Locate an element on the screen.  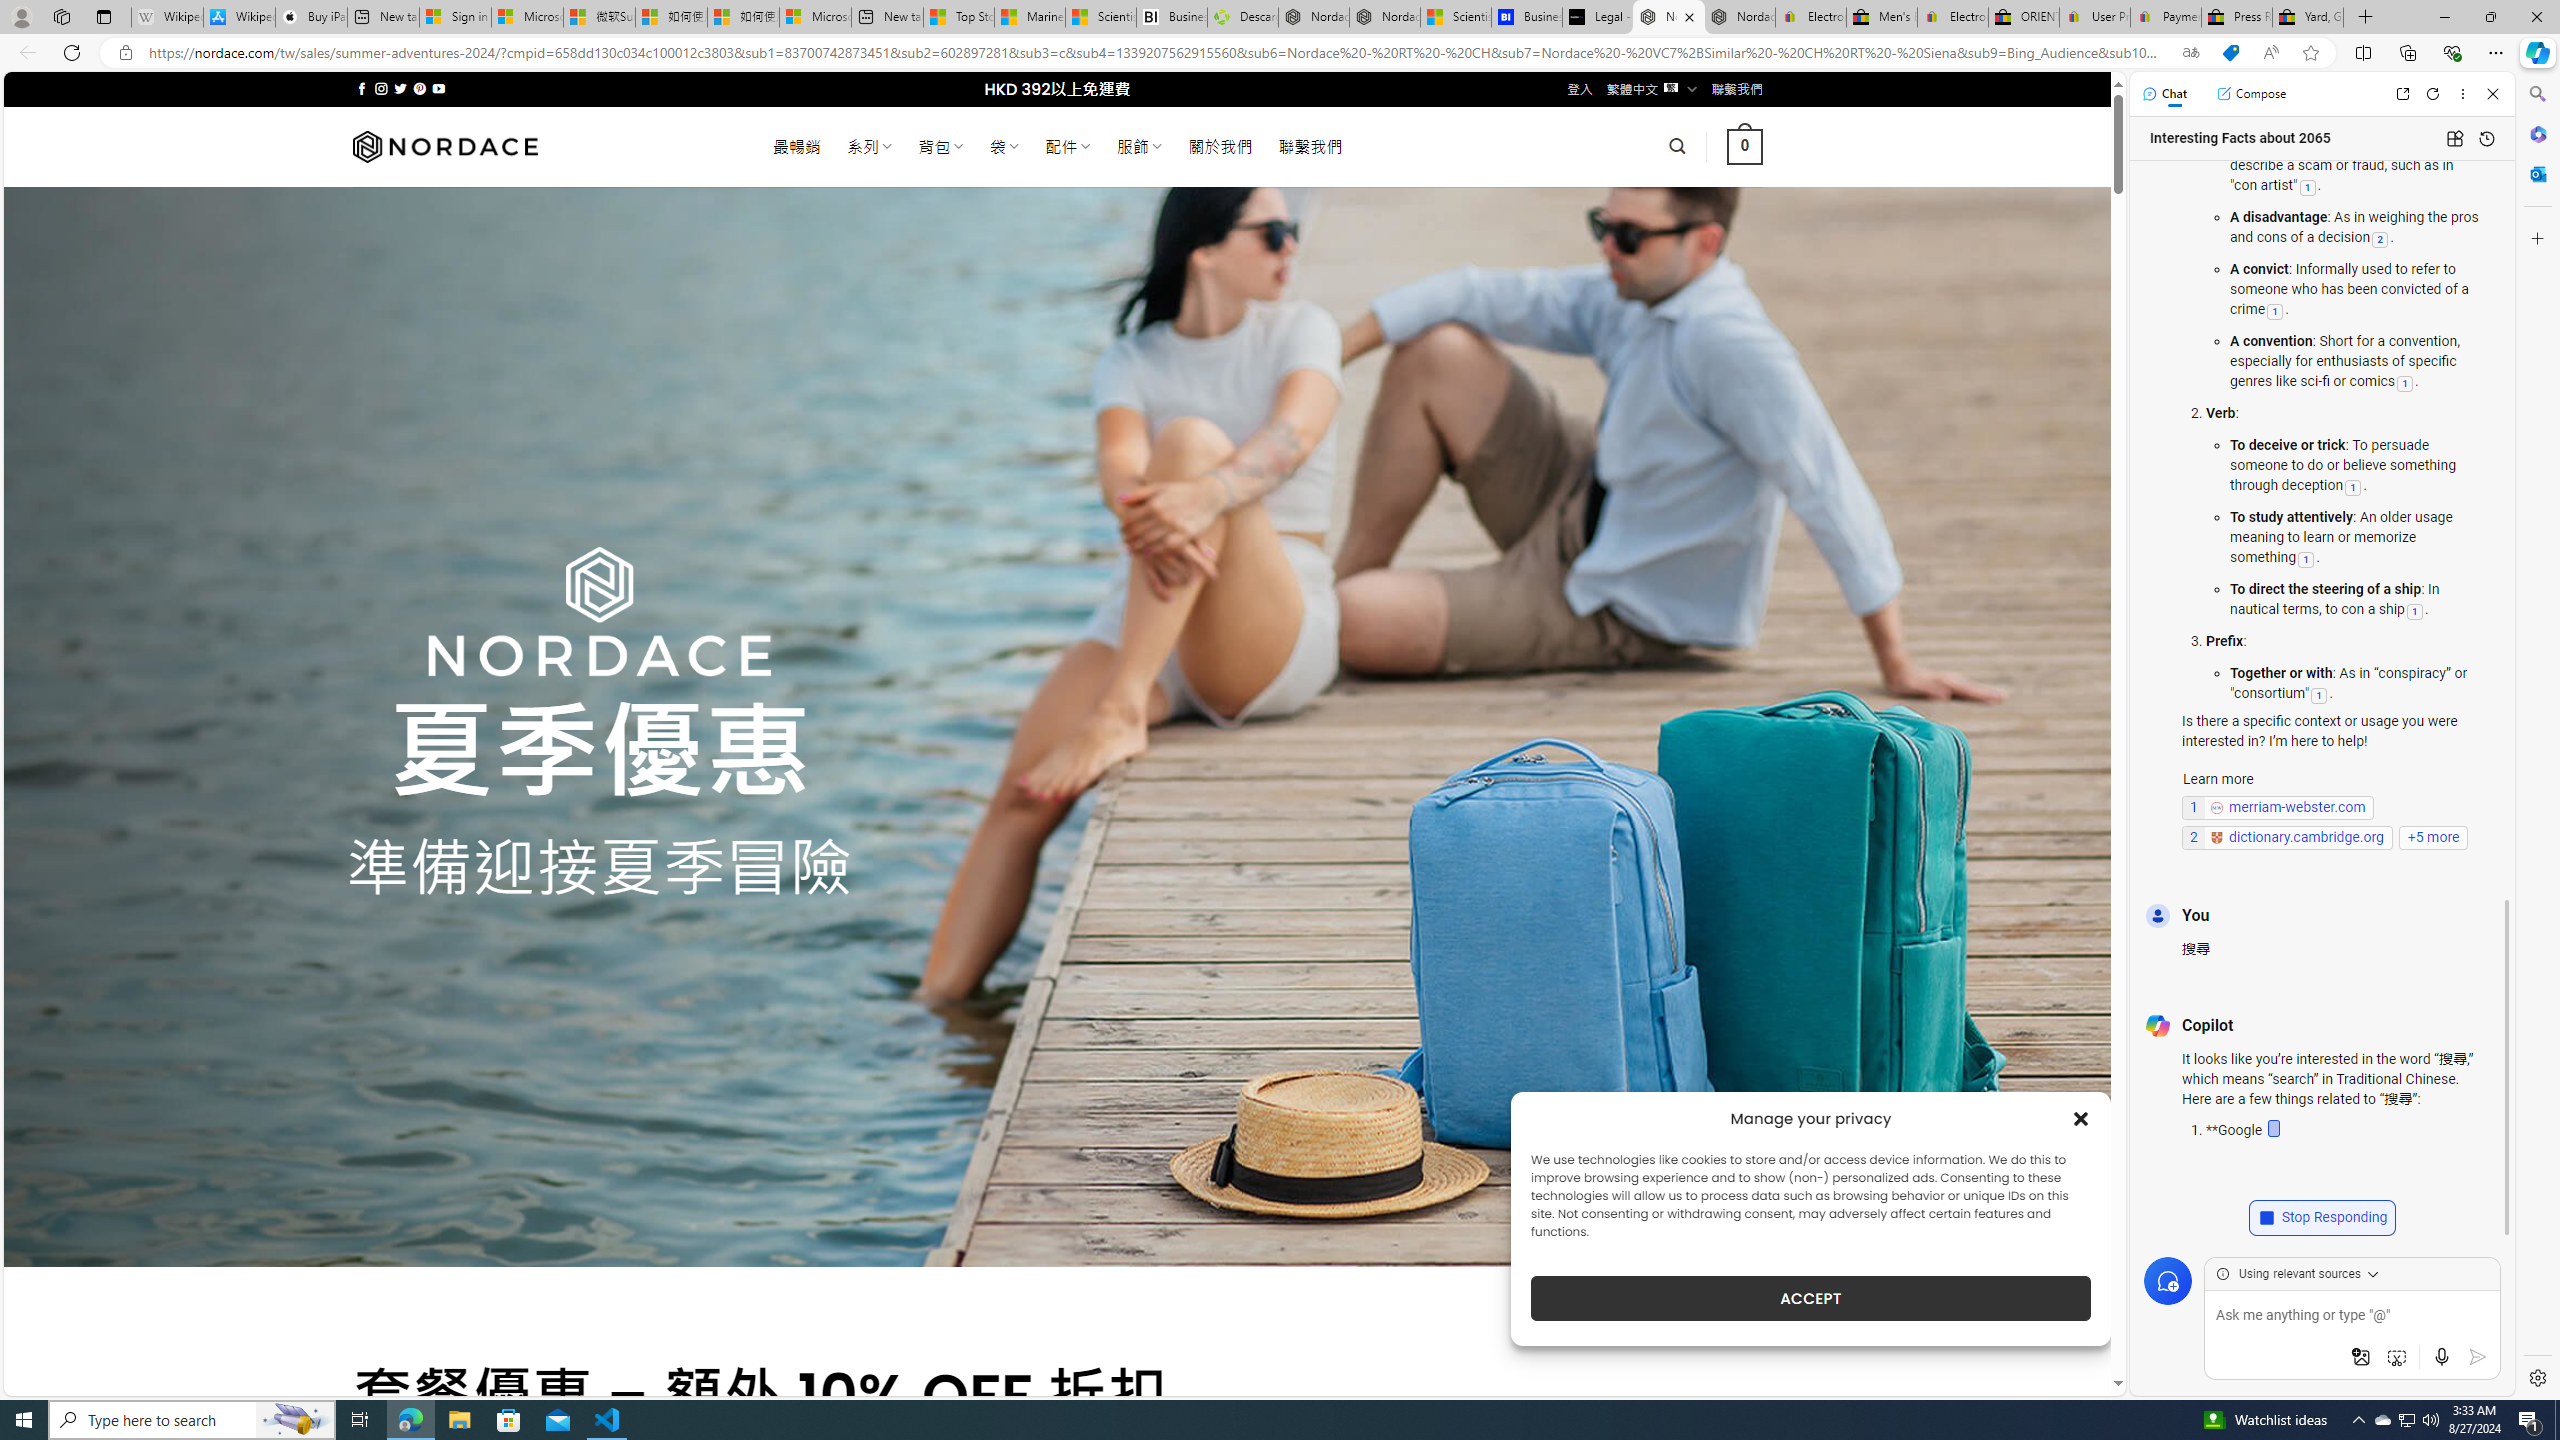
Class: cmplz-close is located at coordinates (2081, 1118).